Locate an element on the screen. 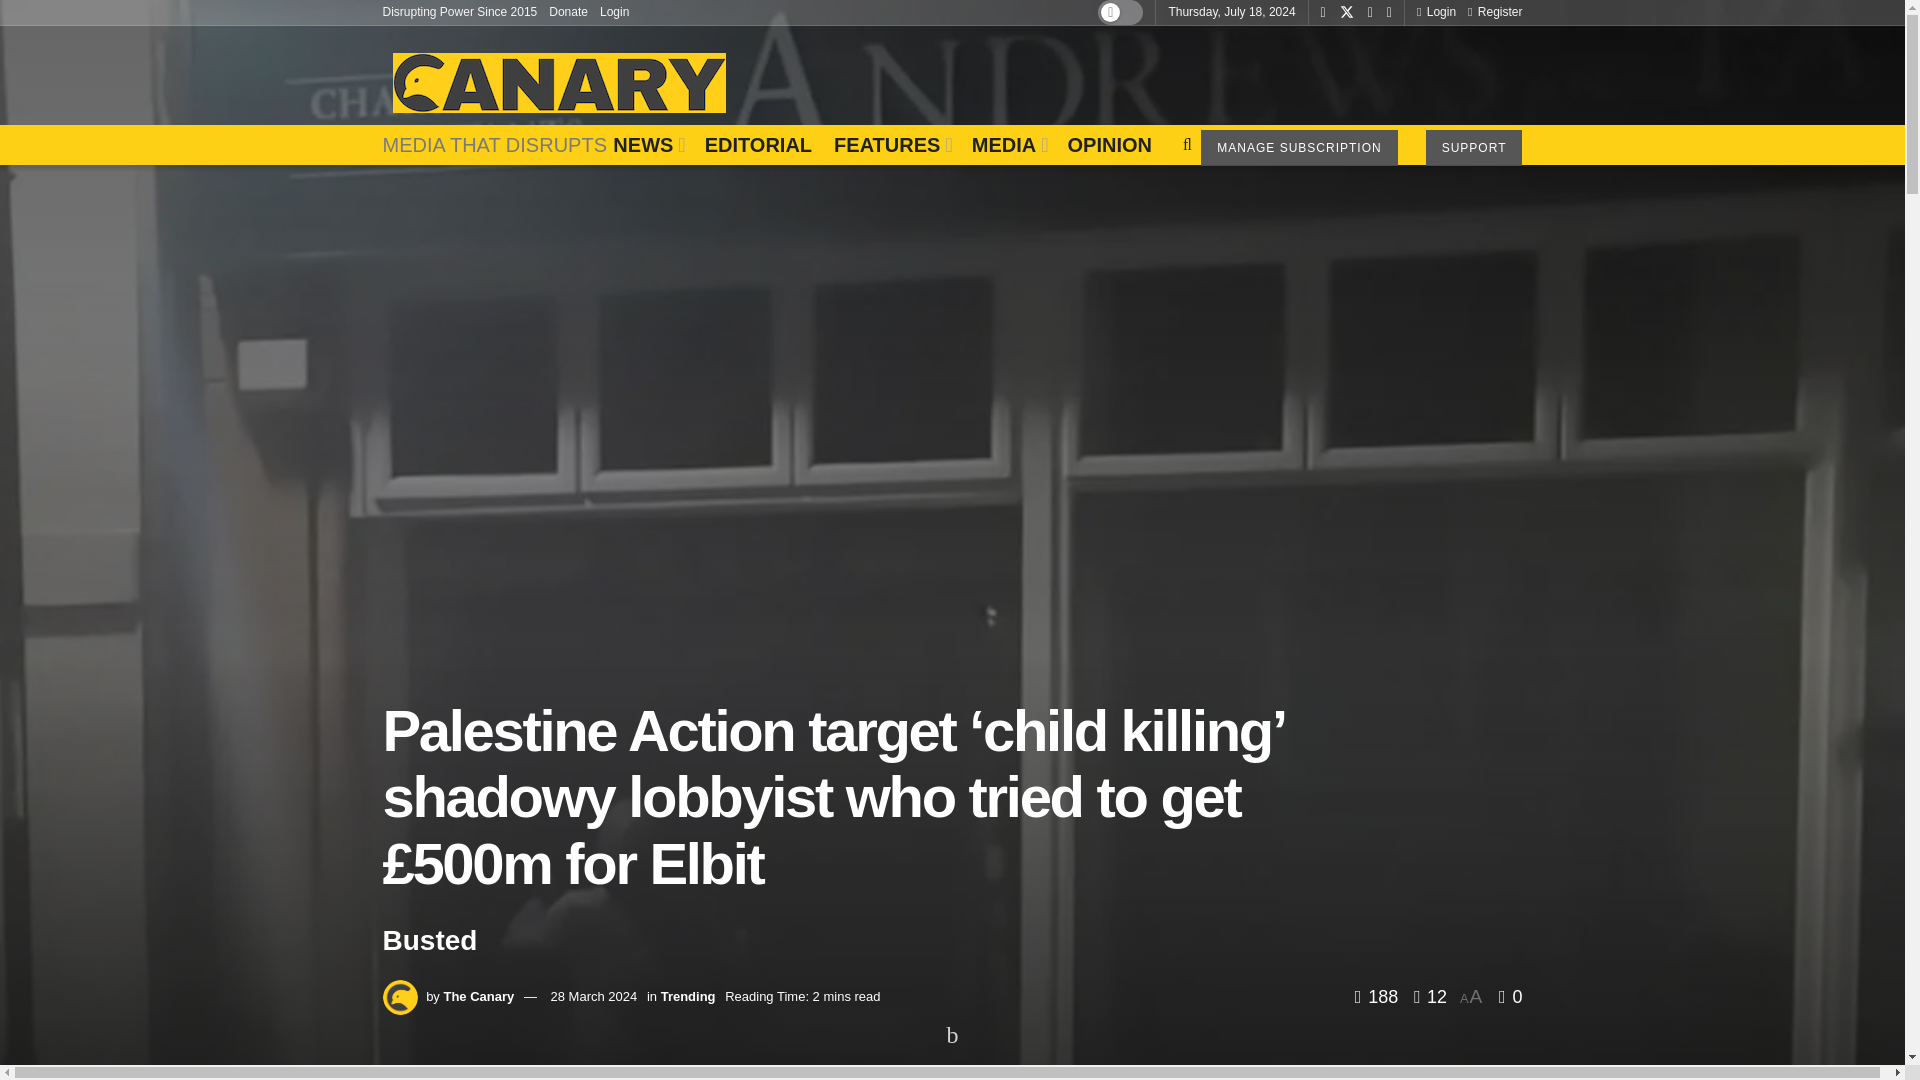  OPINION is located at coordinates (1108, 145).